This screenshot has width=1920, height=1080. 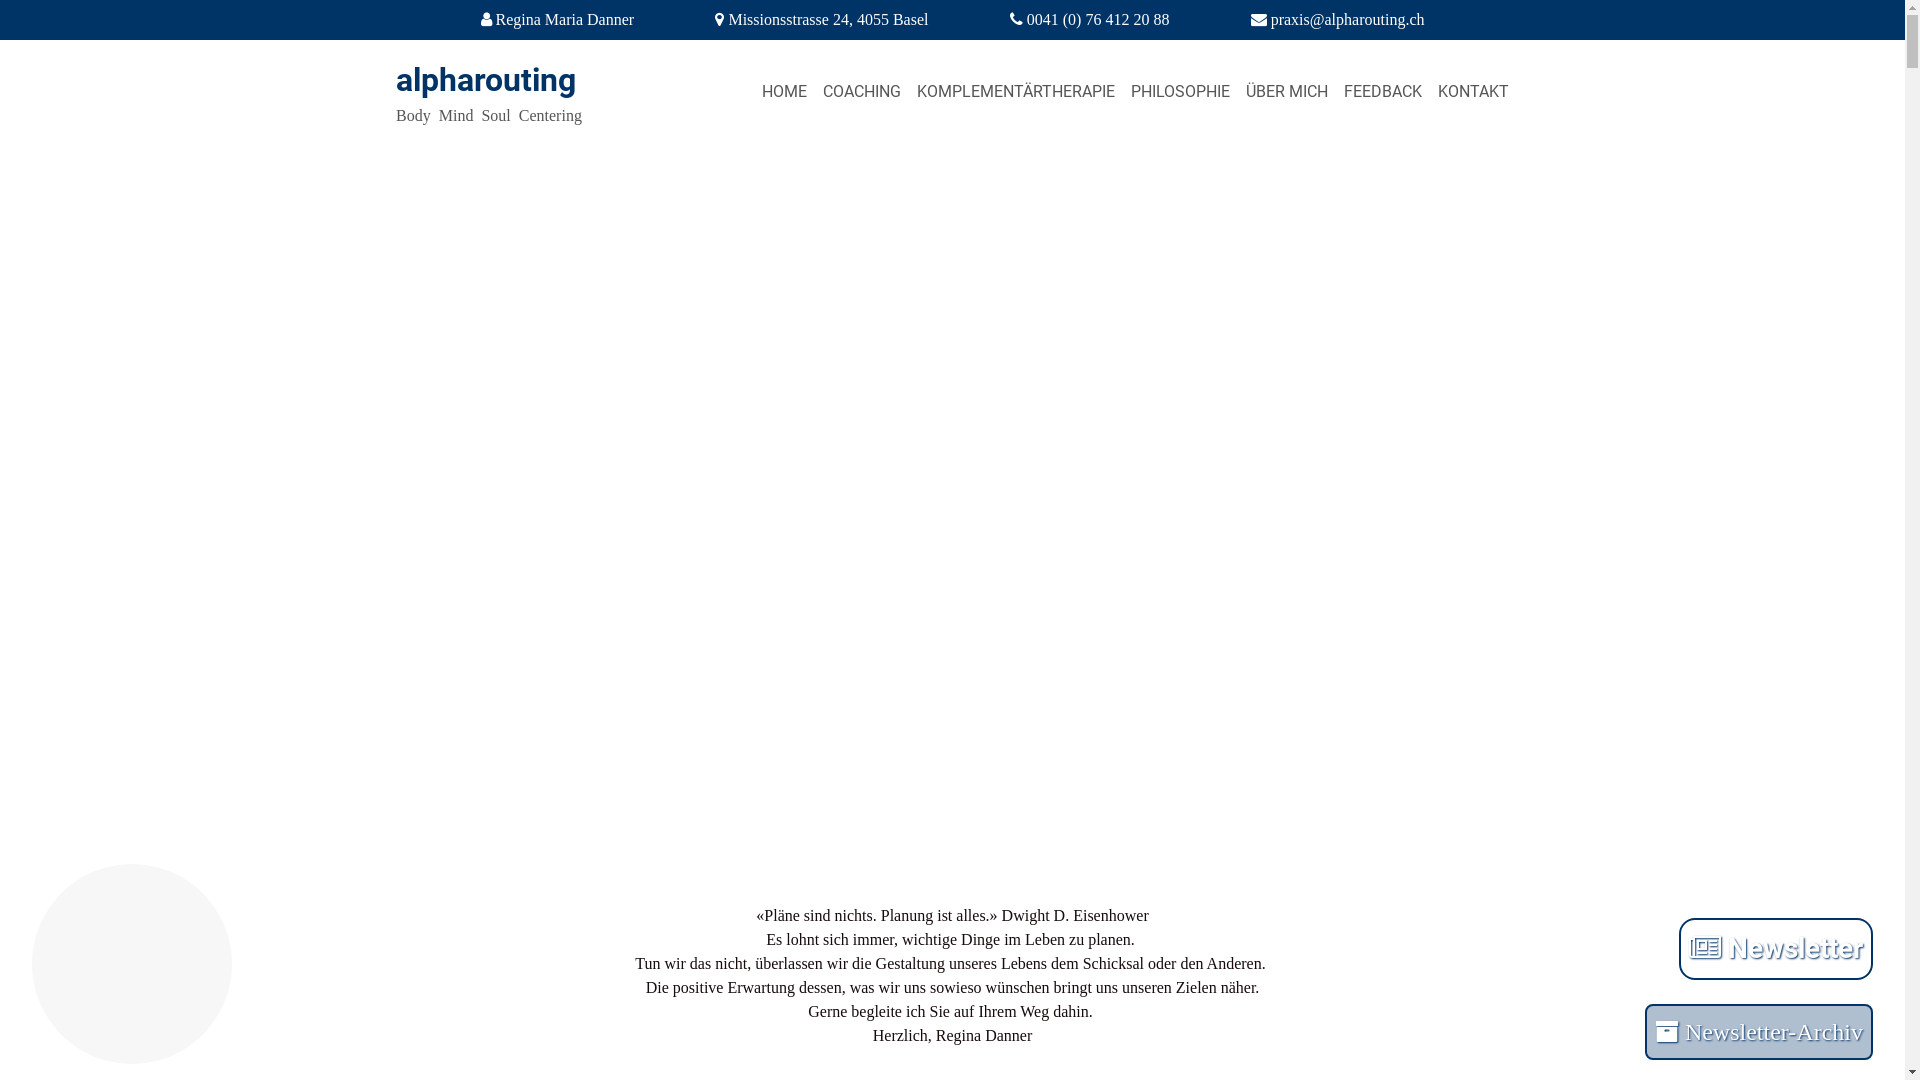 What do you see at coordinates (579, 92) in the screenshot?
I see `alpharouting
Body  Mind  Soul  Centering` at bounding box center [579, 92].